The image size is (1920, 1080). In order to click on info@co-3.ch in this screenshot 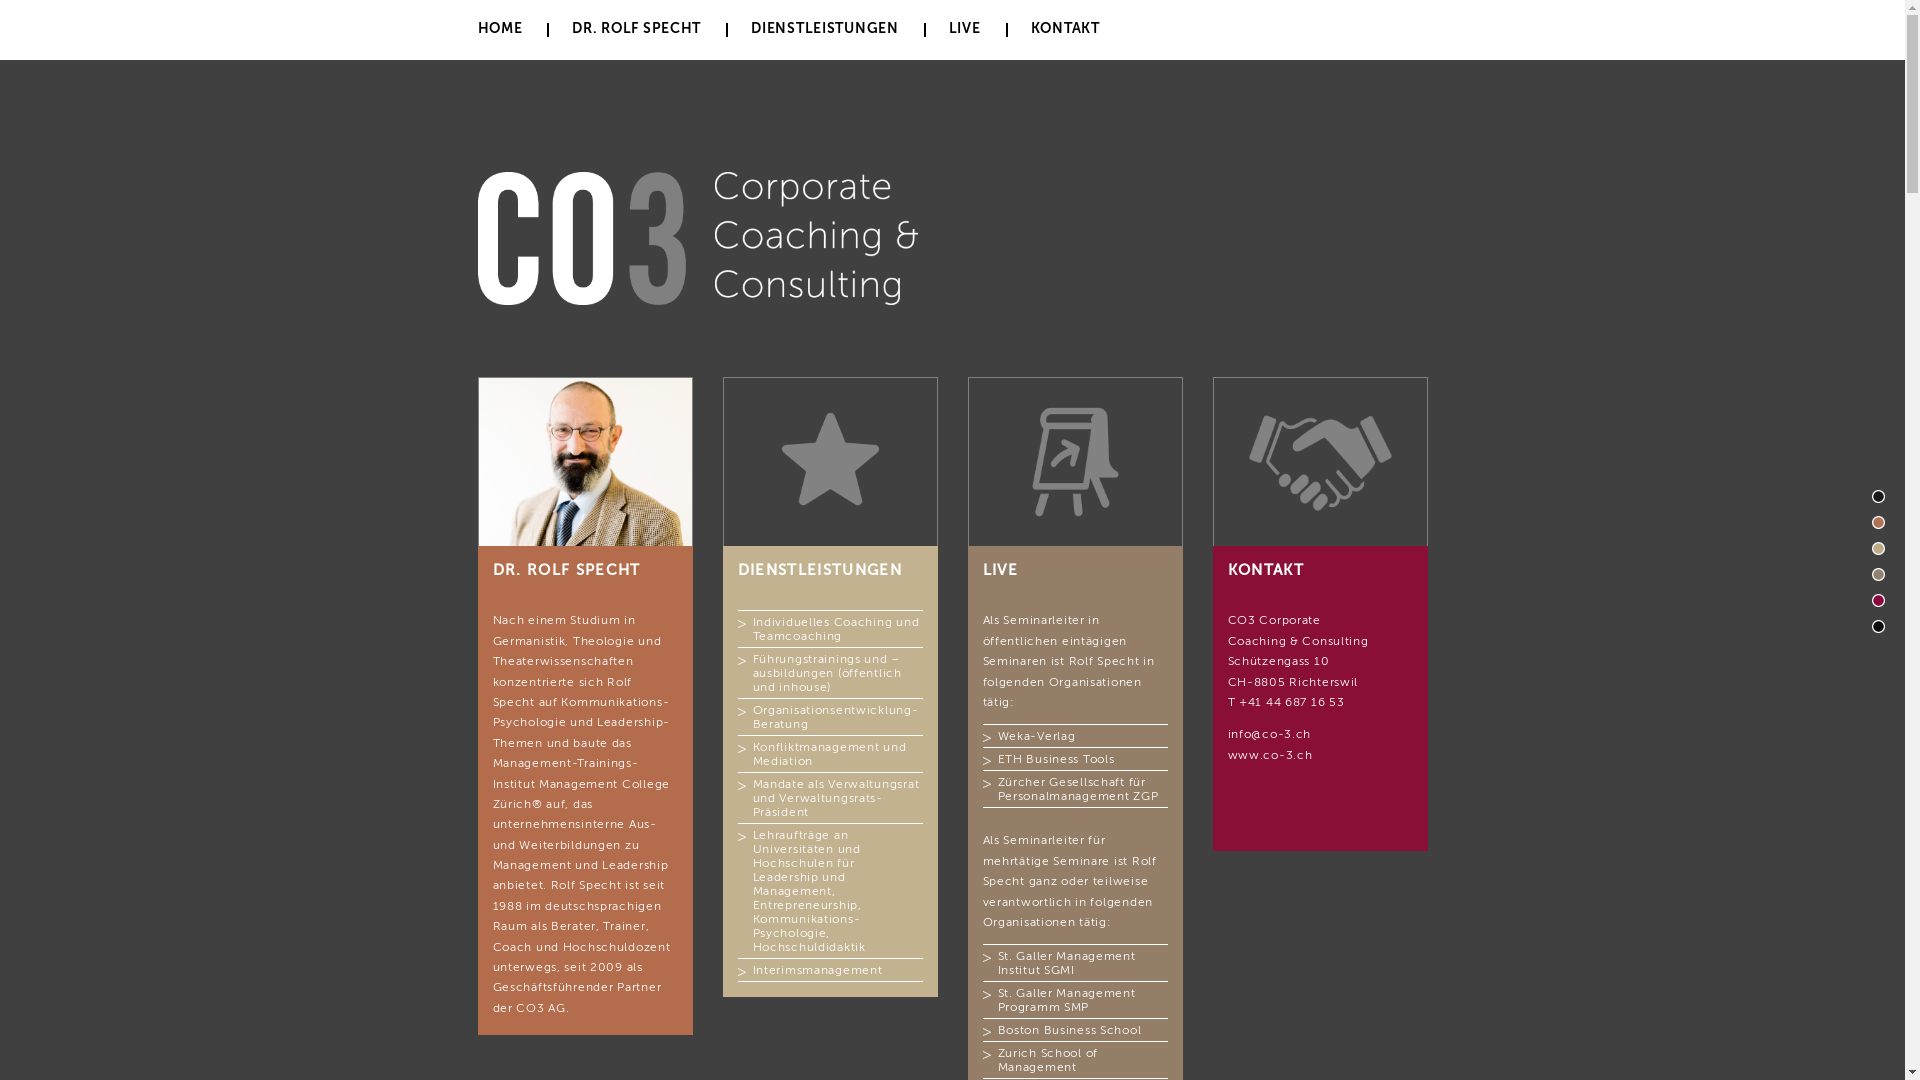, I will do `click(1270, 734)`.